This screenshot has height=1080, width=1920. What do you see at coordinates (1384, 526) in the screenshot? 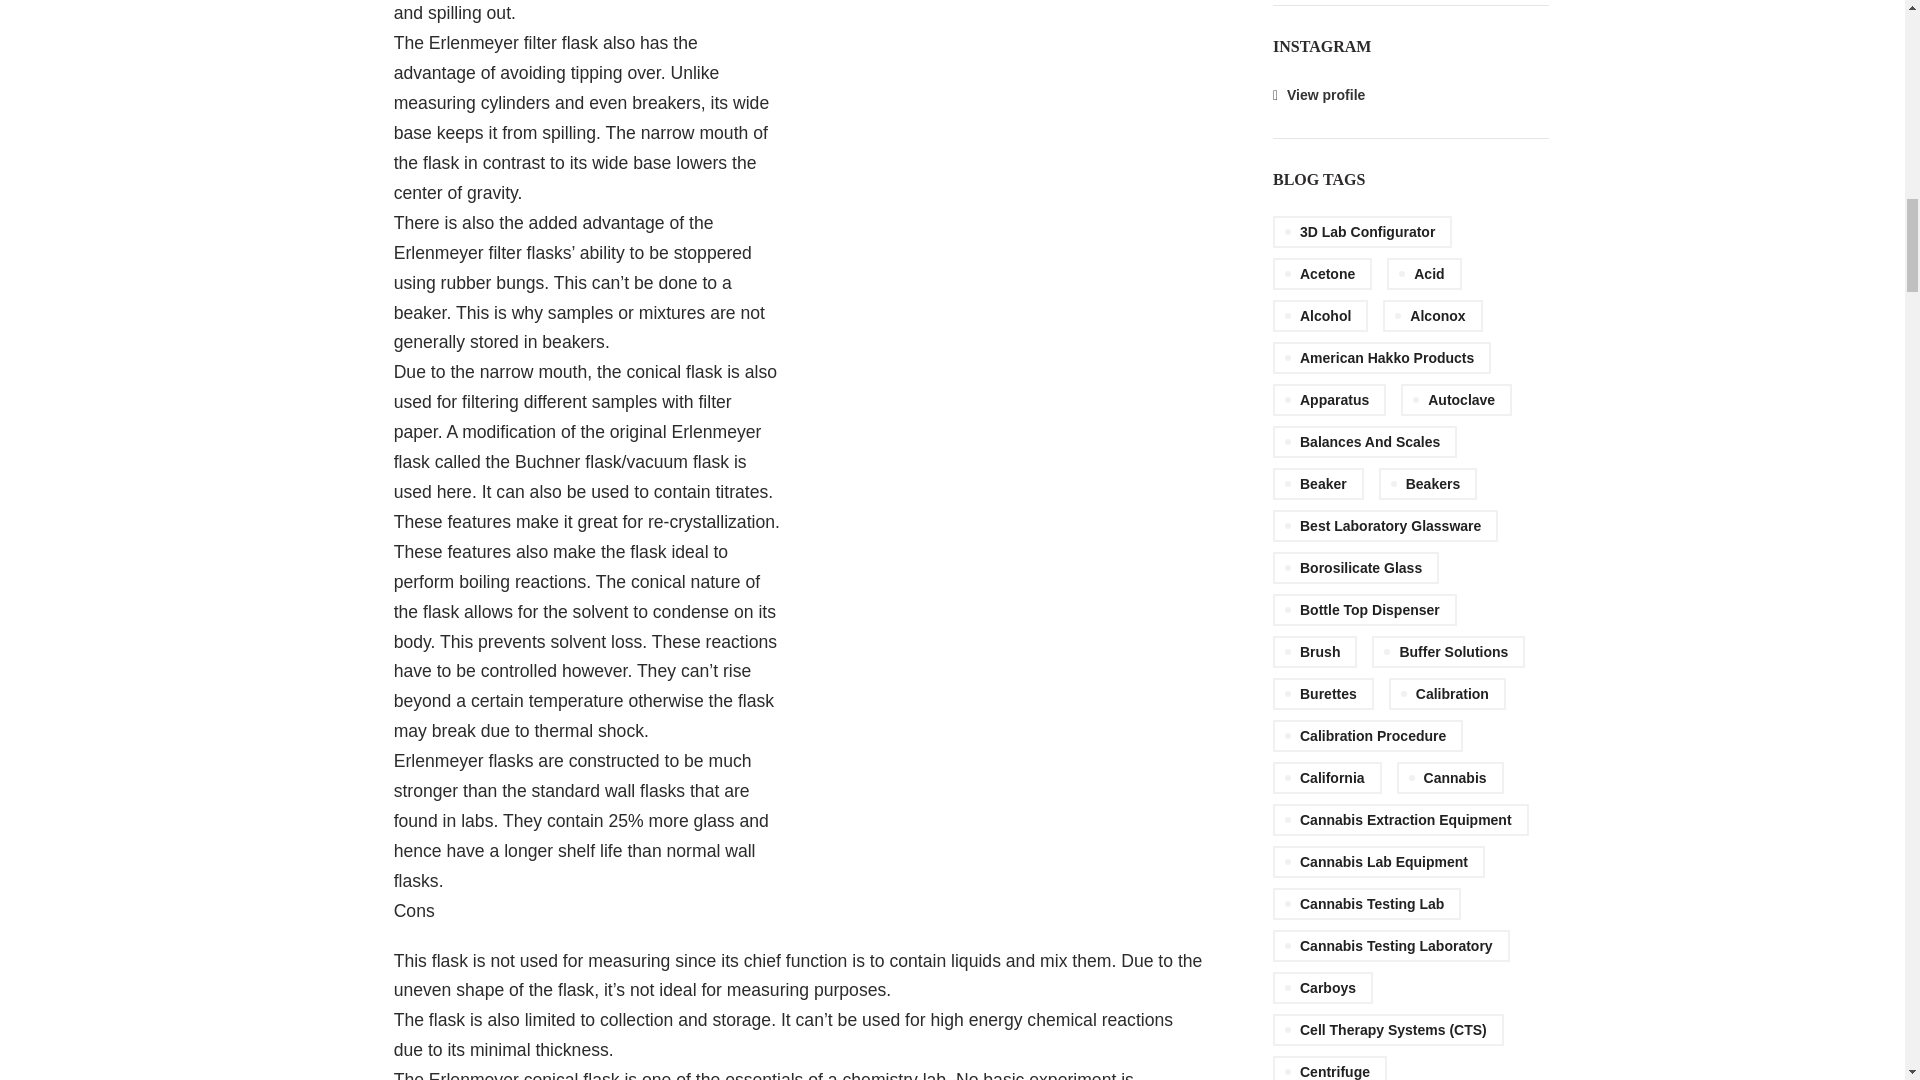
I see `Show articles tagged best laboratory glassware` at bounding box center [1384, 526].